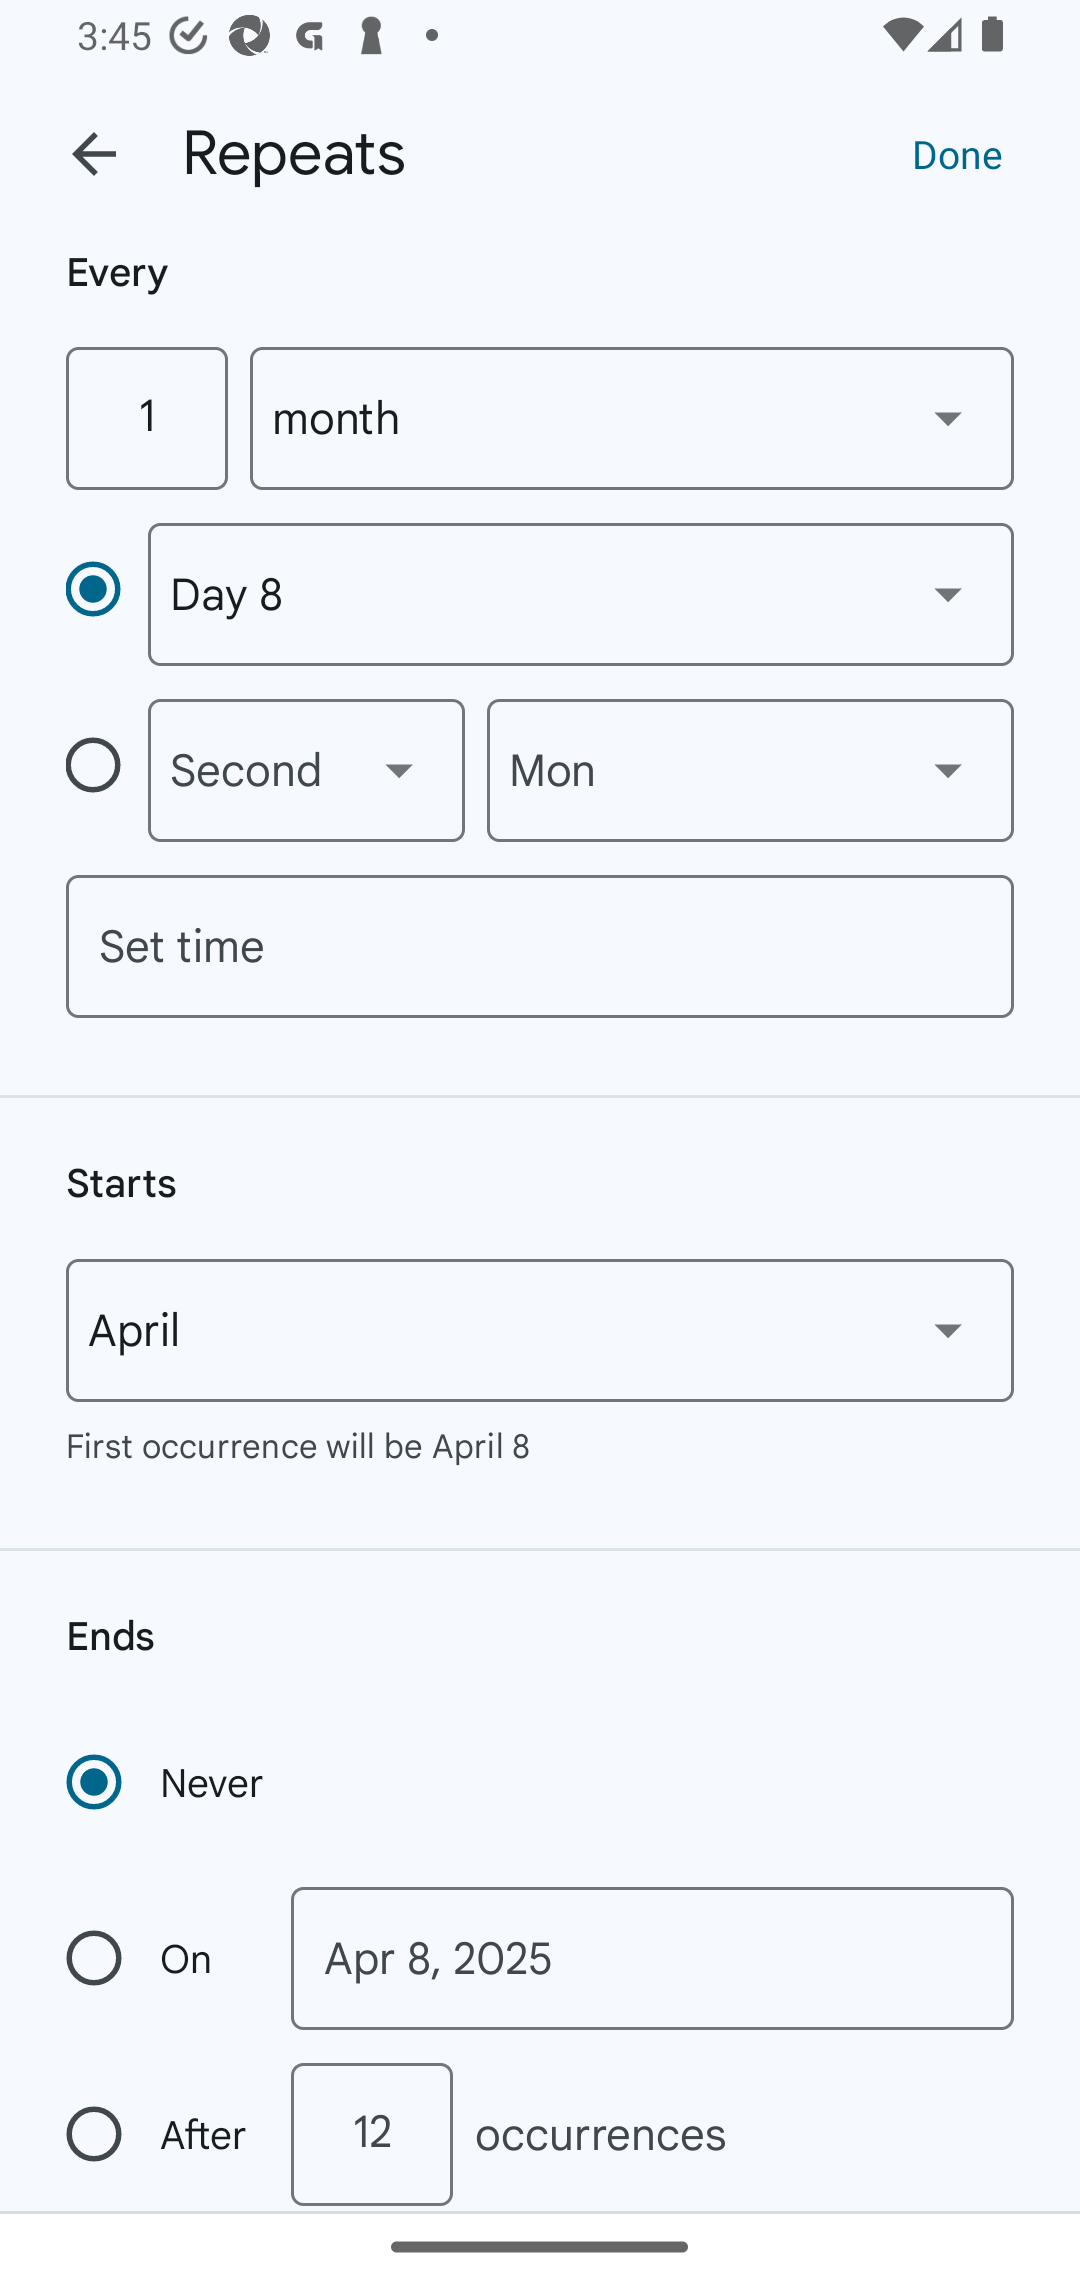 The image size is (1080, 2280). What do you see at coordinates (106, 593) in the screenshot?
I see `Repeat monthly on a specific day of the month` at bounding box center [106, 593].